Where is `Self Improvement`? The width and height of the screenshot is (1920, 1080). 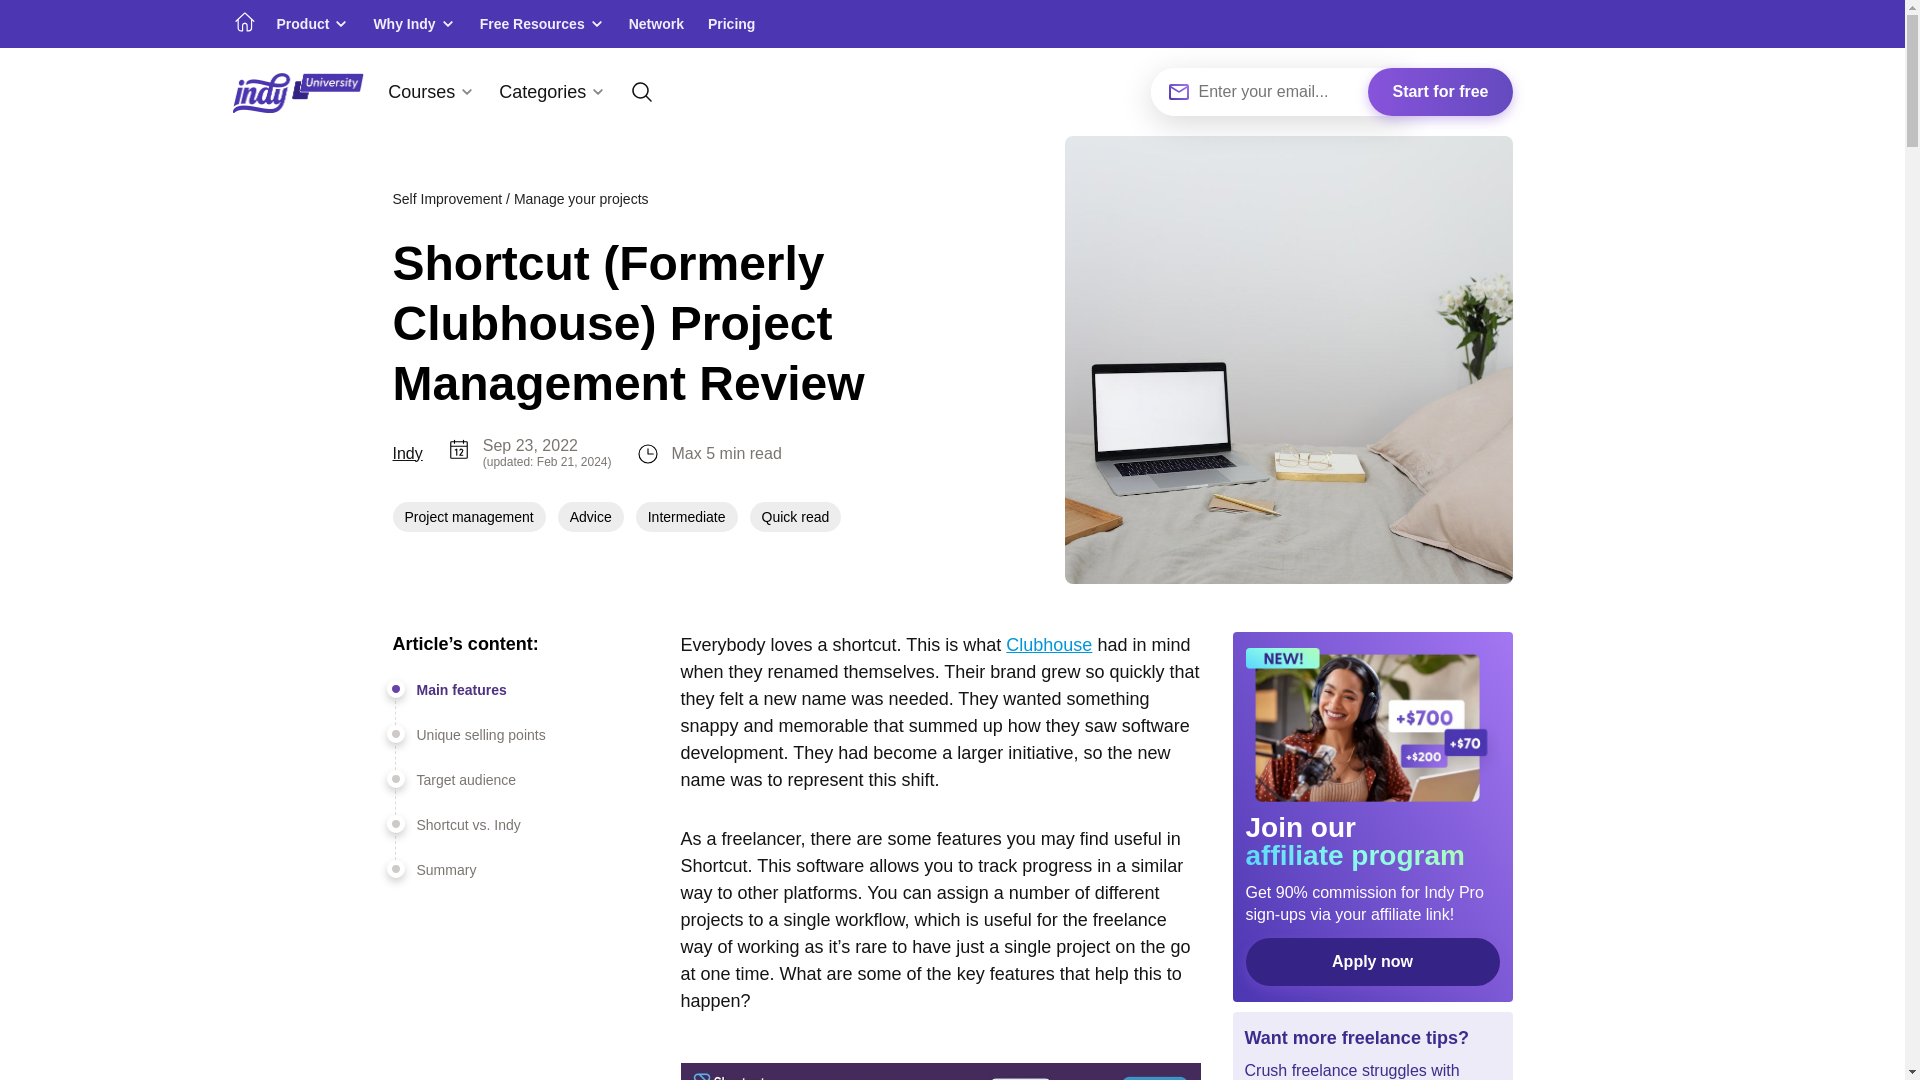 Self Improvement is located at coordinates (446, 198).